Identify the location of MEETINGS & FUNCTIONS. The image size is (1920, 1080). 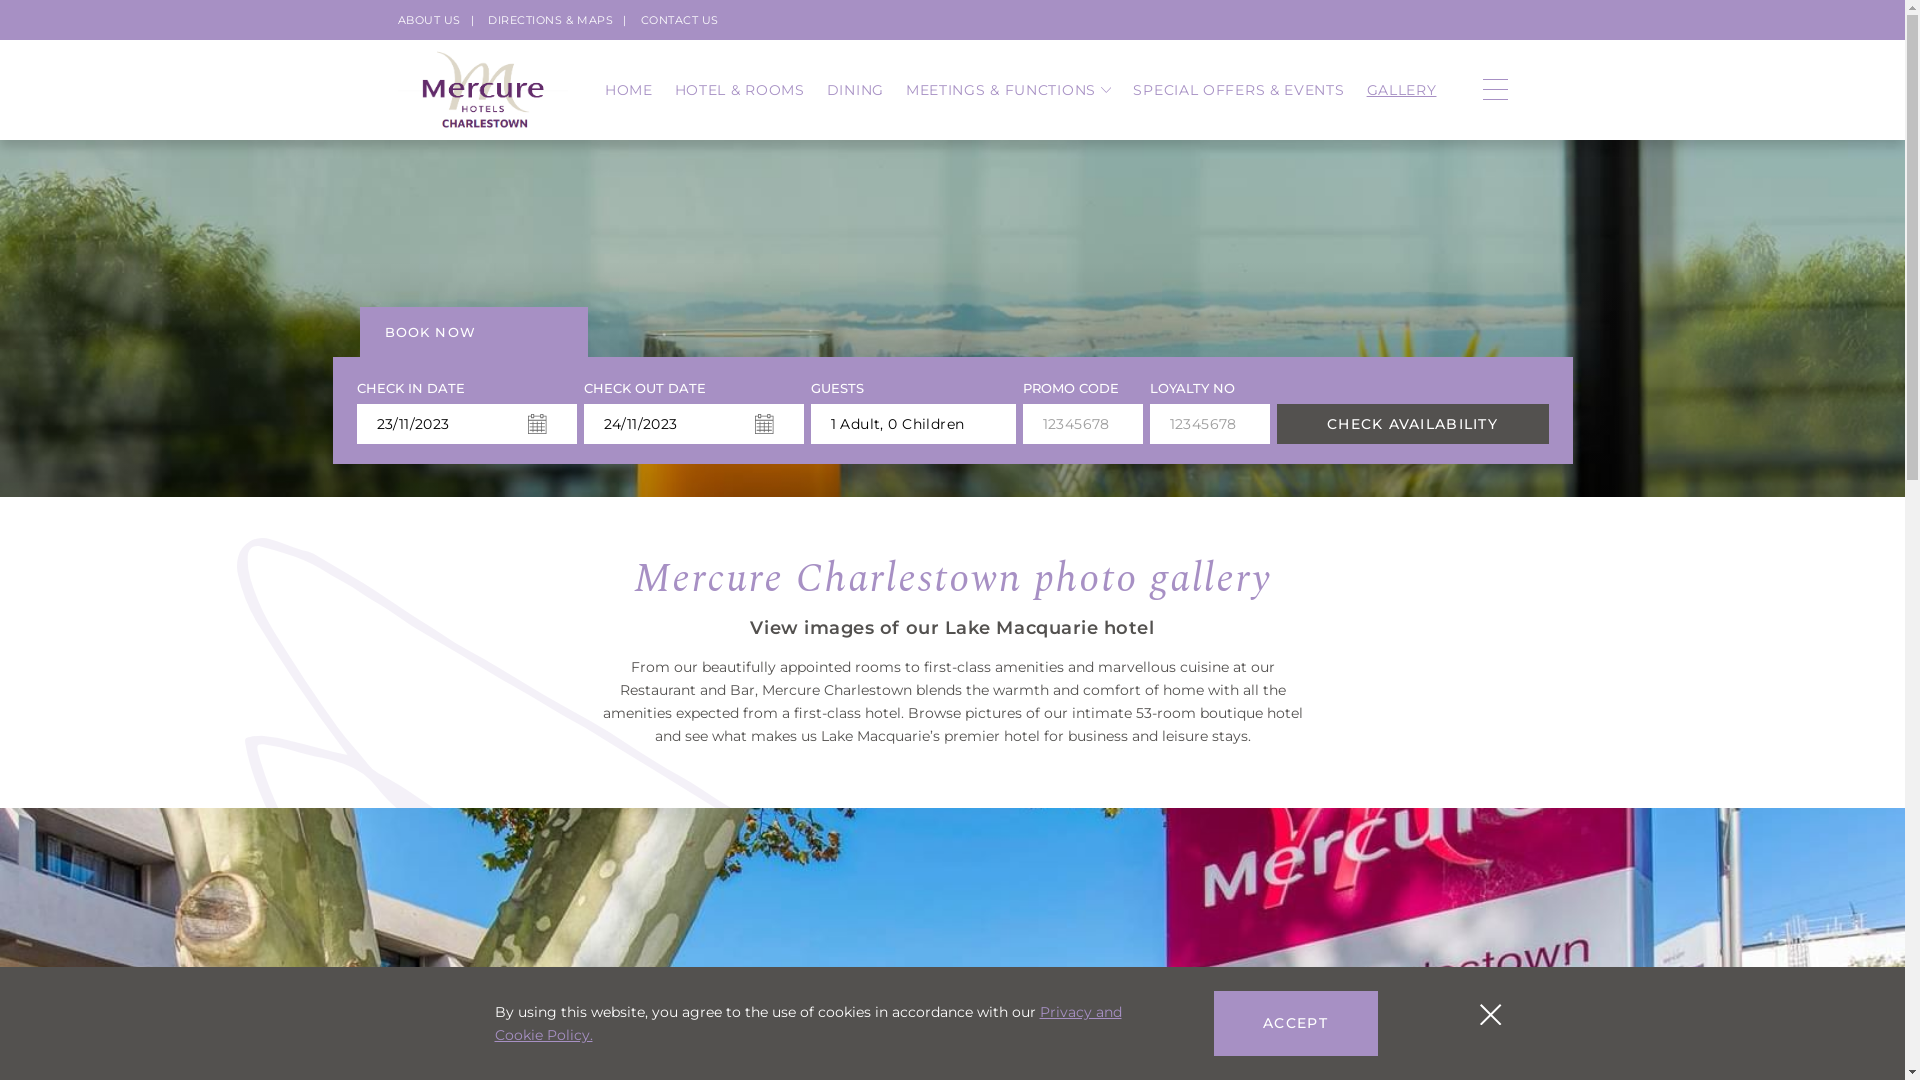
(1009, 90).